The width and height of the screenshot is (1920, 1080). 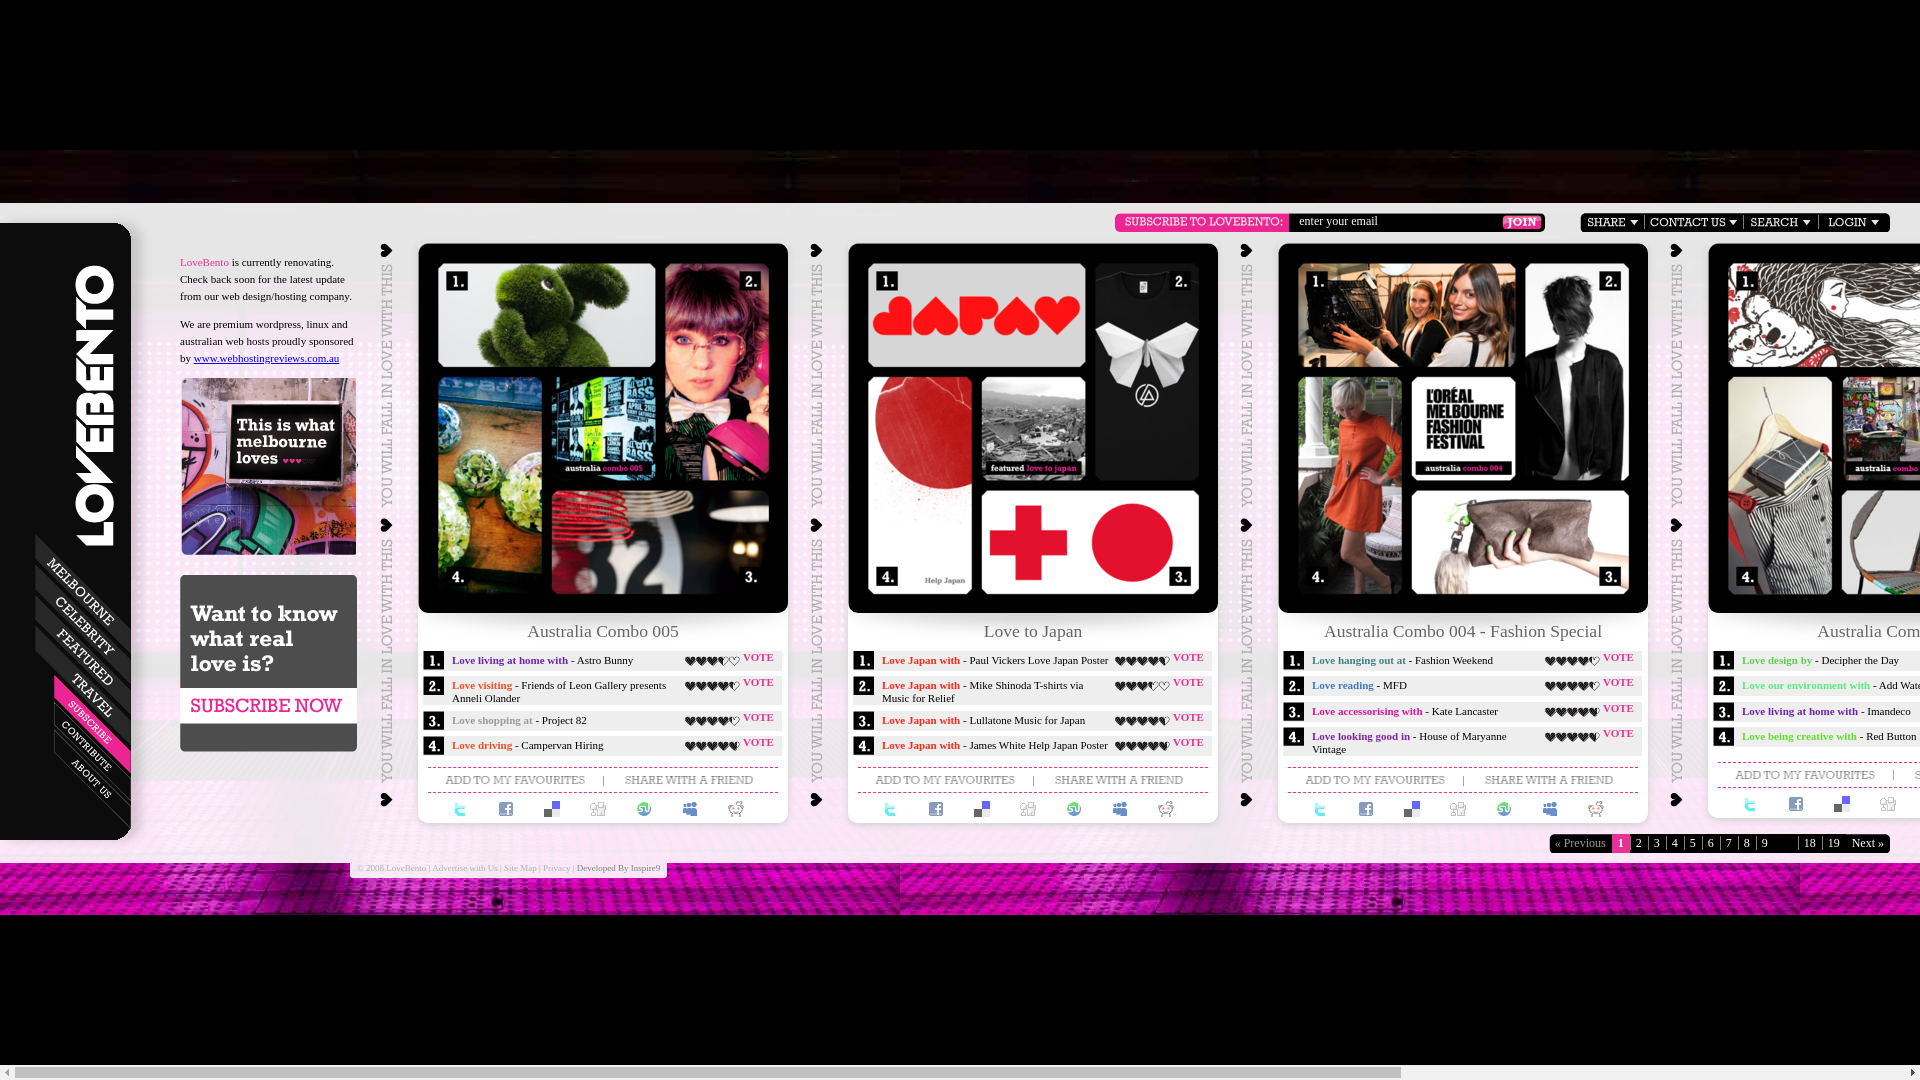 I want to click on Love looking good in - House of Maryanne Vintage, so click(x=1410, y=742).